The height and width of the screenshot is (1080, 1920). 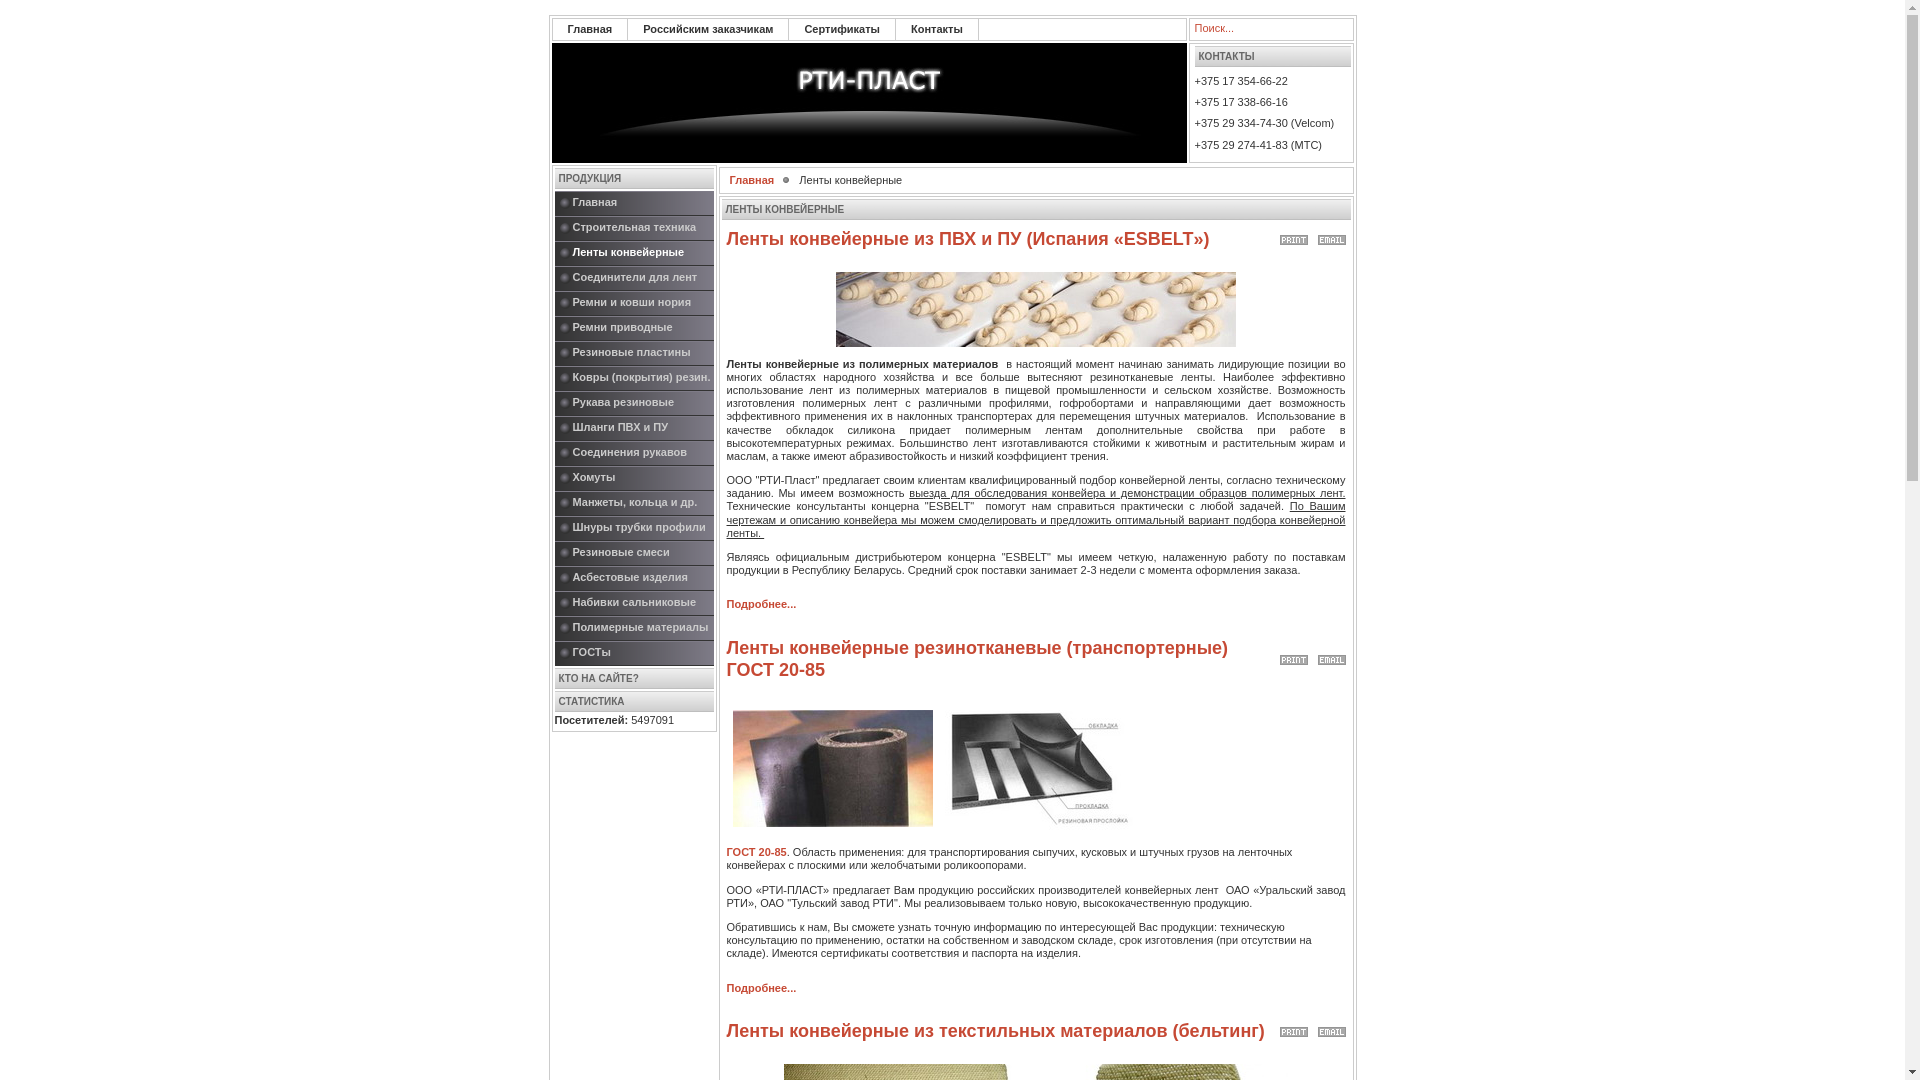 What do you see at coordinates (832, 768) in the screenshot?
I see `Image` at bounding box center [832, 768].